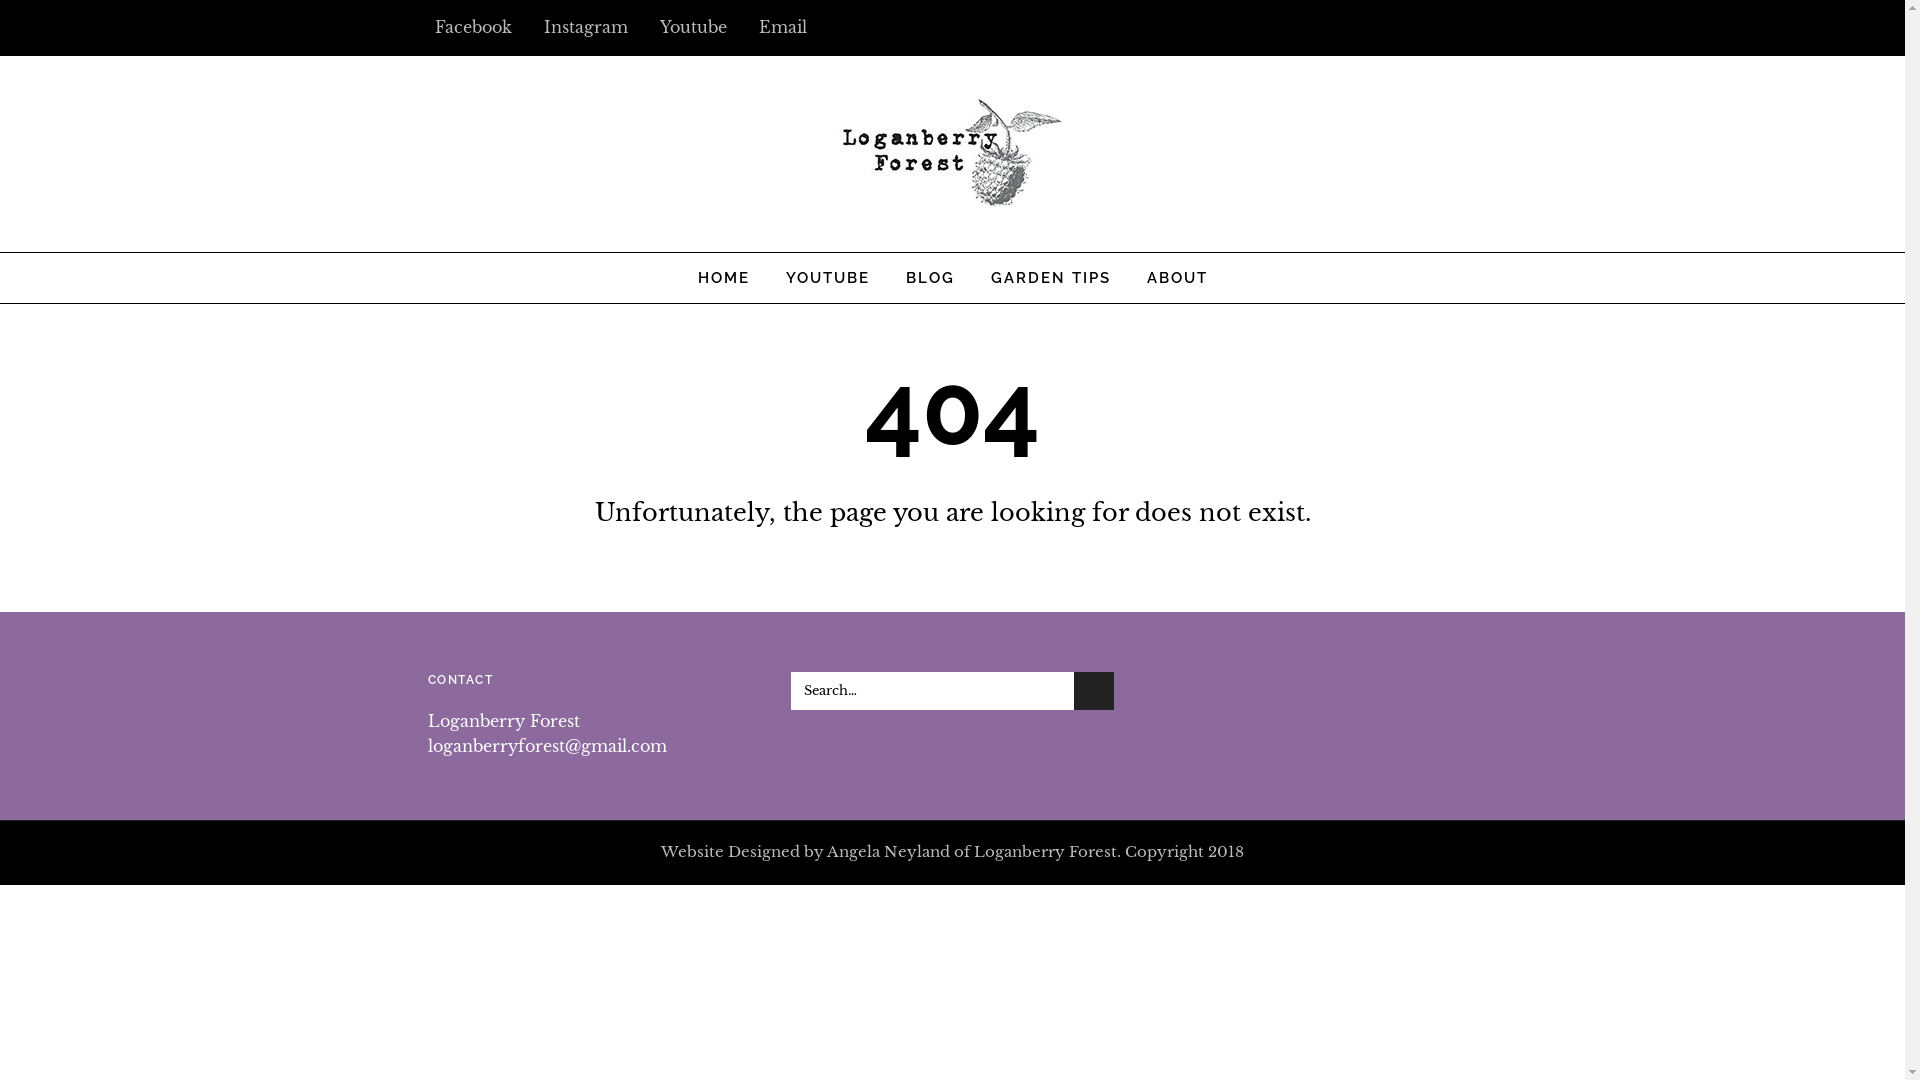  Describe the element at coordinates (828, 278) in the screenshot. I see `YOUTUBE` at that location.